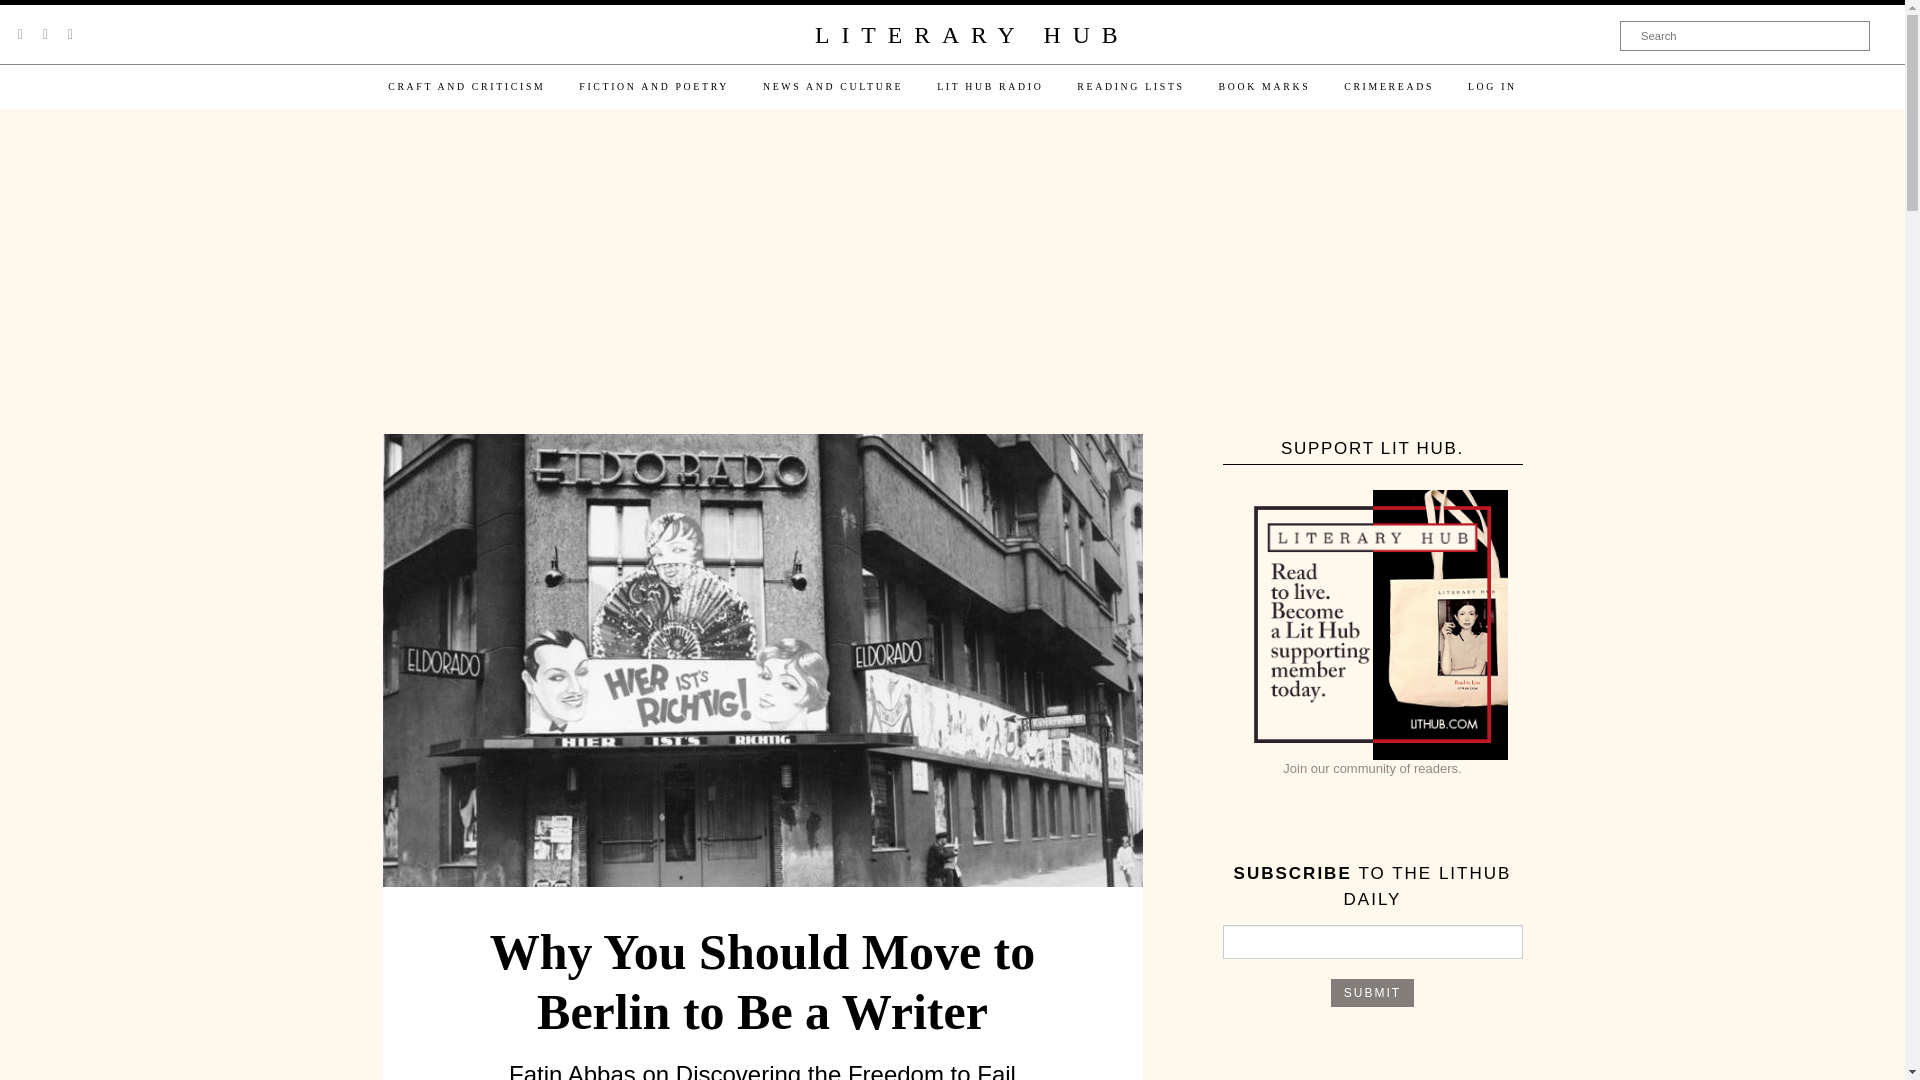 This screenshot has height=1080, width=1920. I want to click on NEWS AND CULTURE, so click(832, 86).